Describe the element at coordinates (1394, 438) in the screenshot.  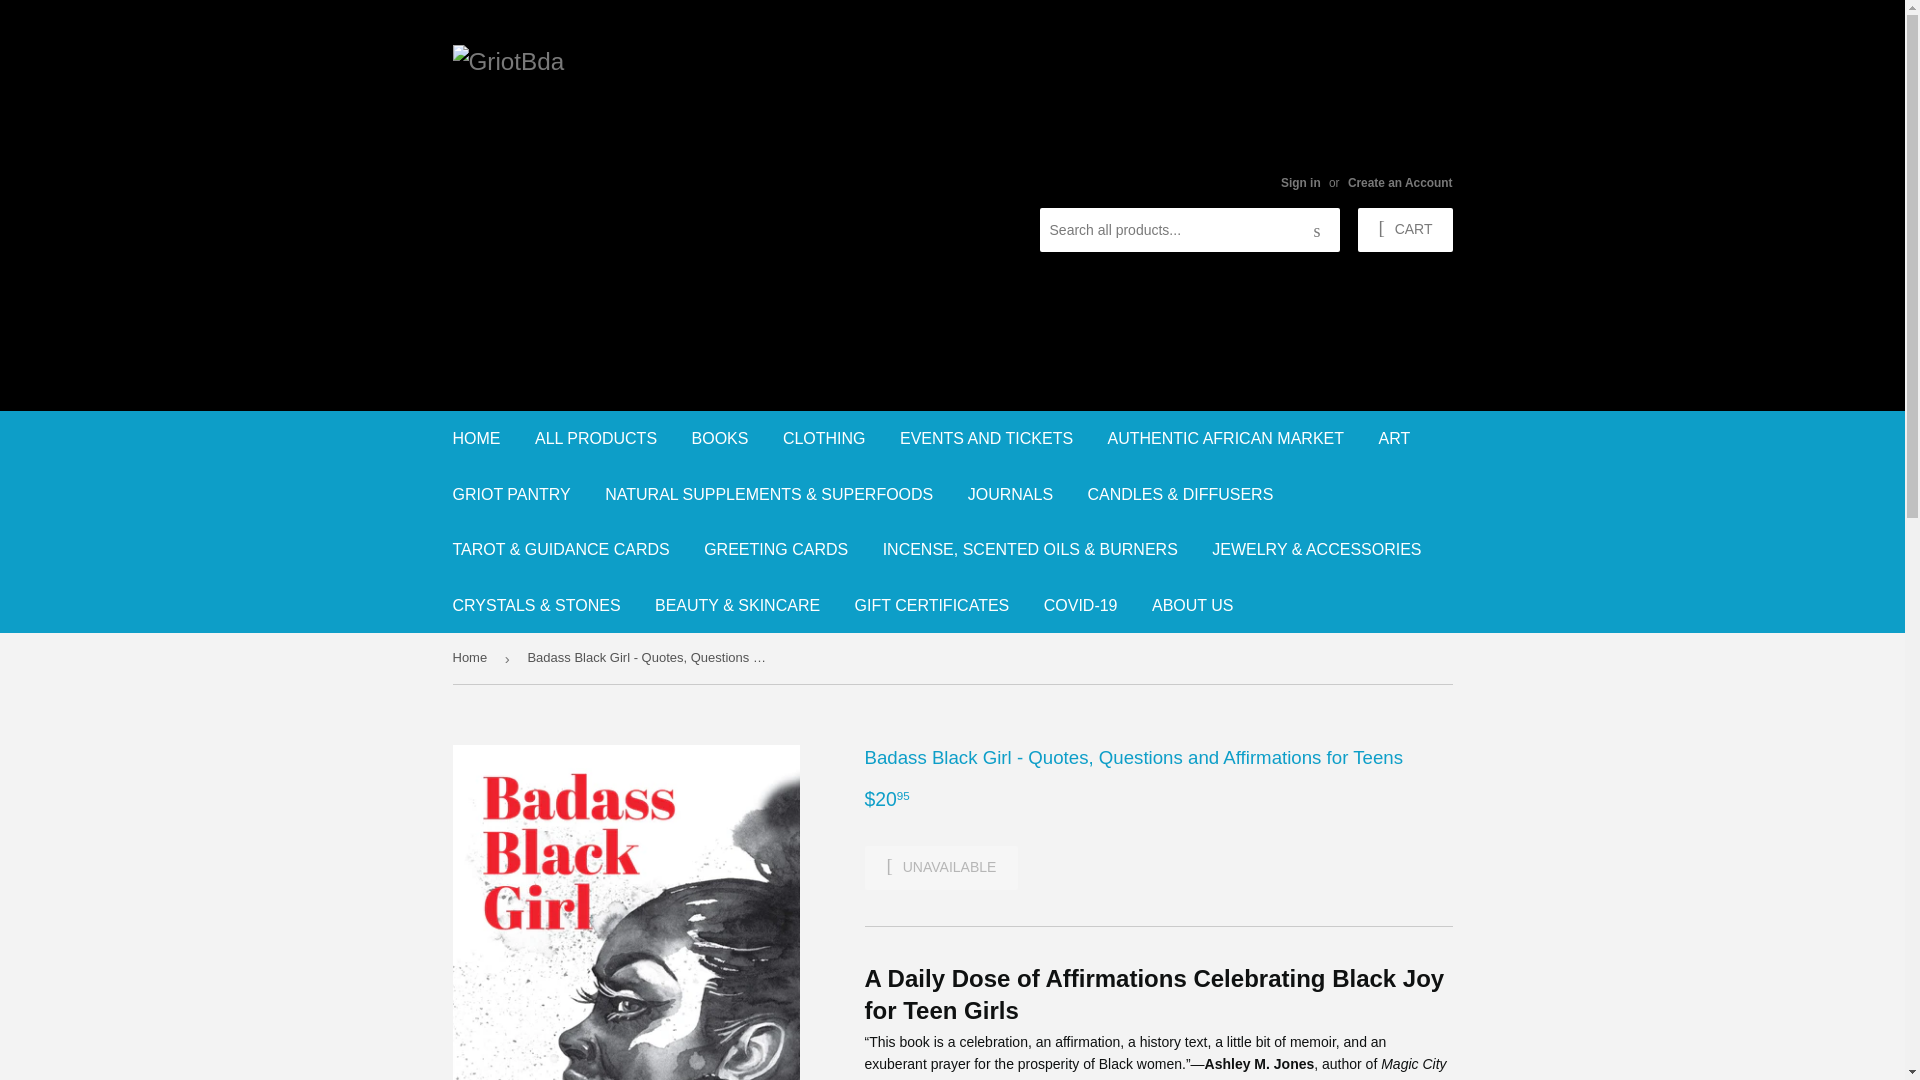
I see `ART` at that location.